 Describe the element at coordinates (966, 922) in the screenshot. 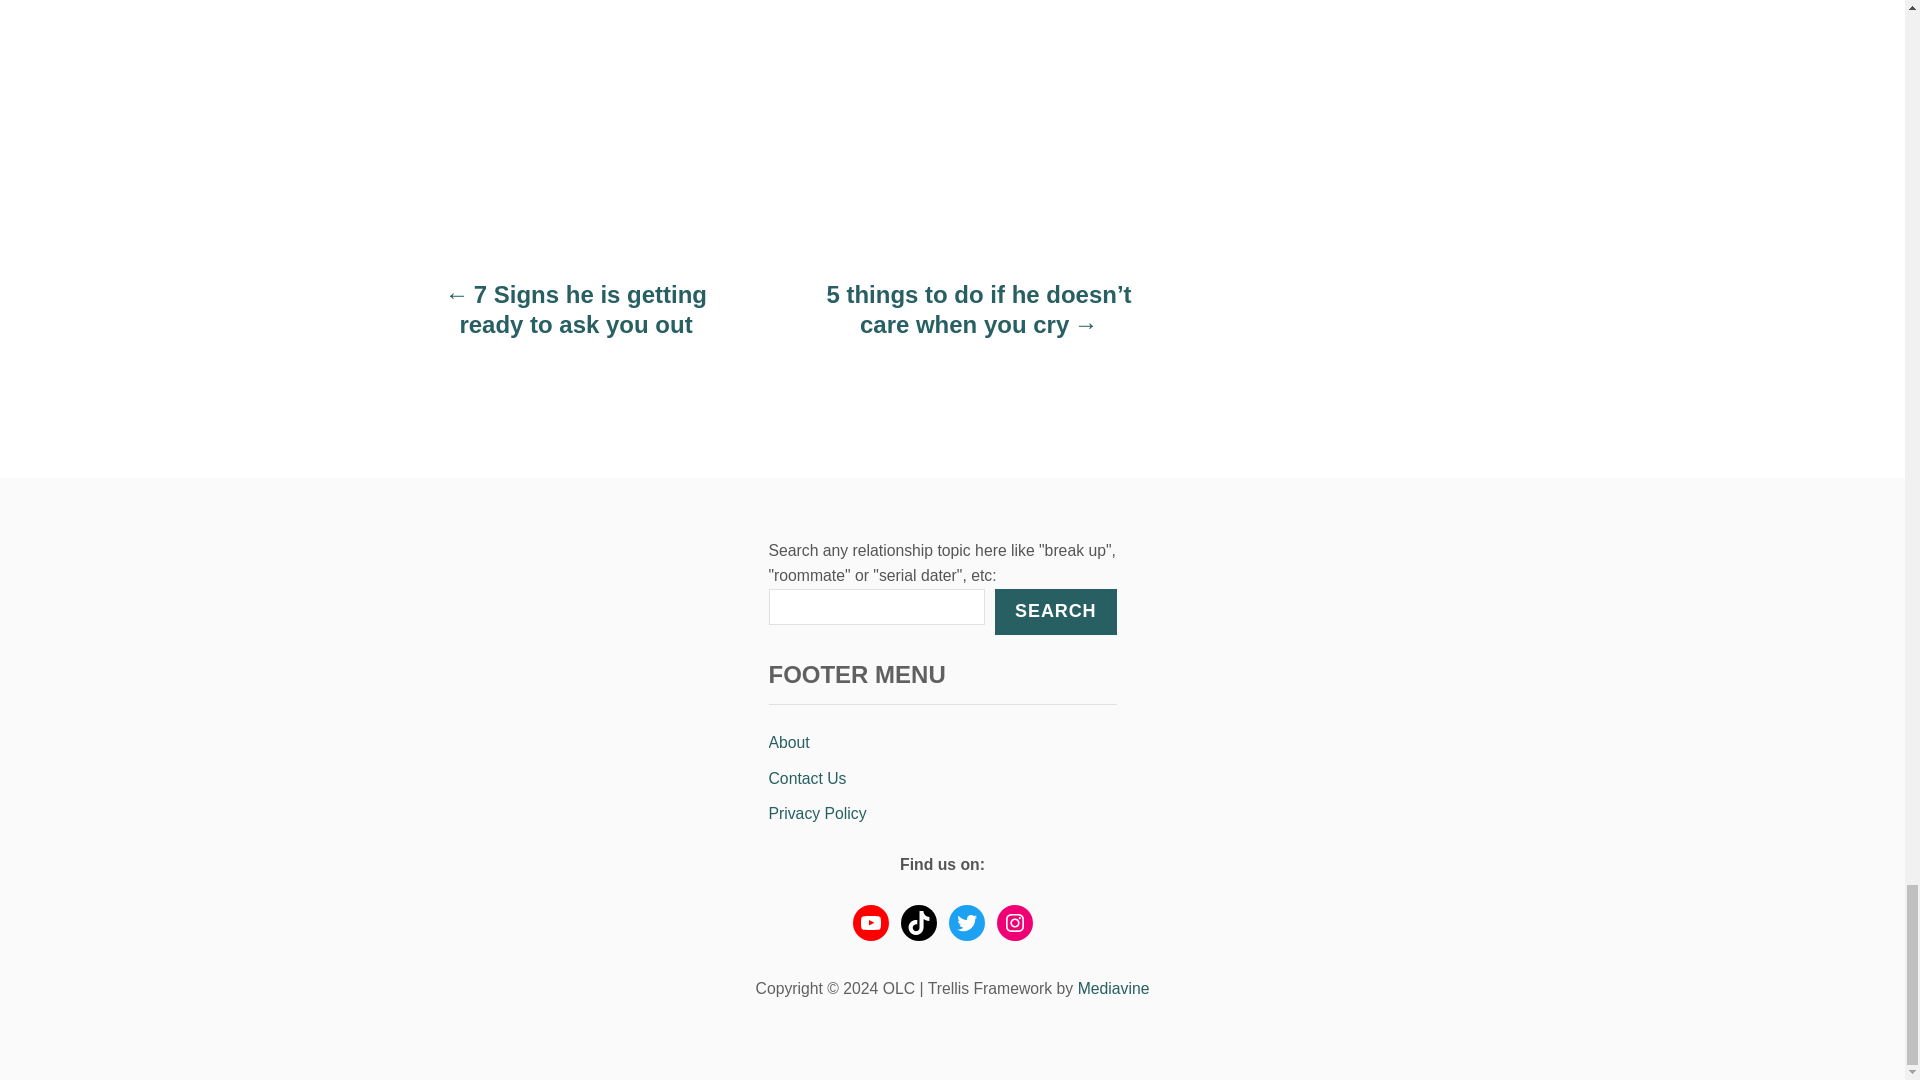

I see `Twitter` at that location.